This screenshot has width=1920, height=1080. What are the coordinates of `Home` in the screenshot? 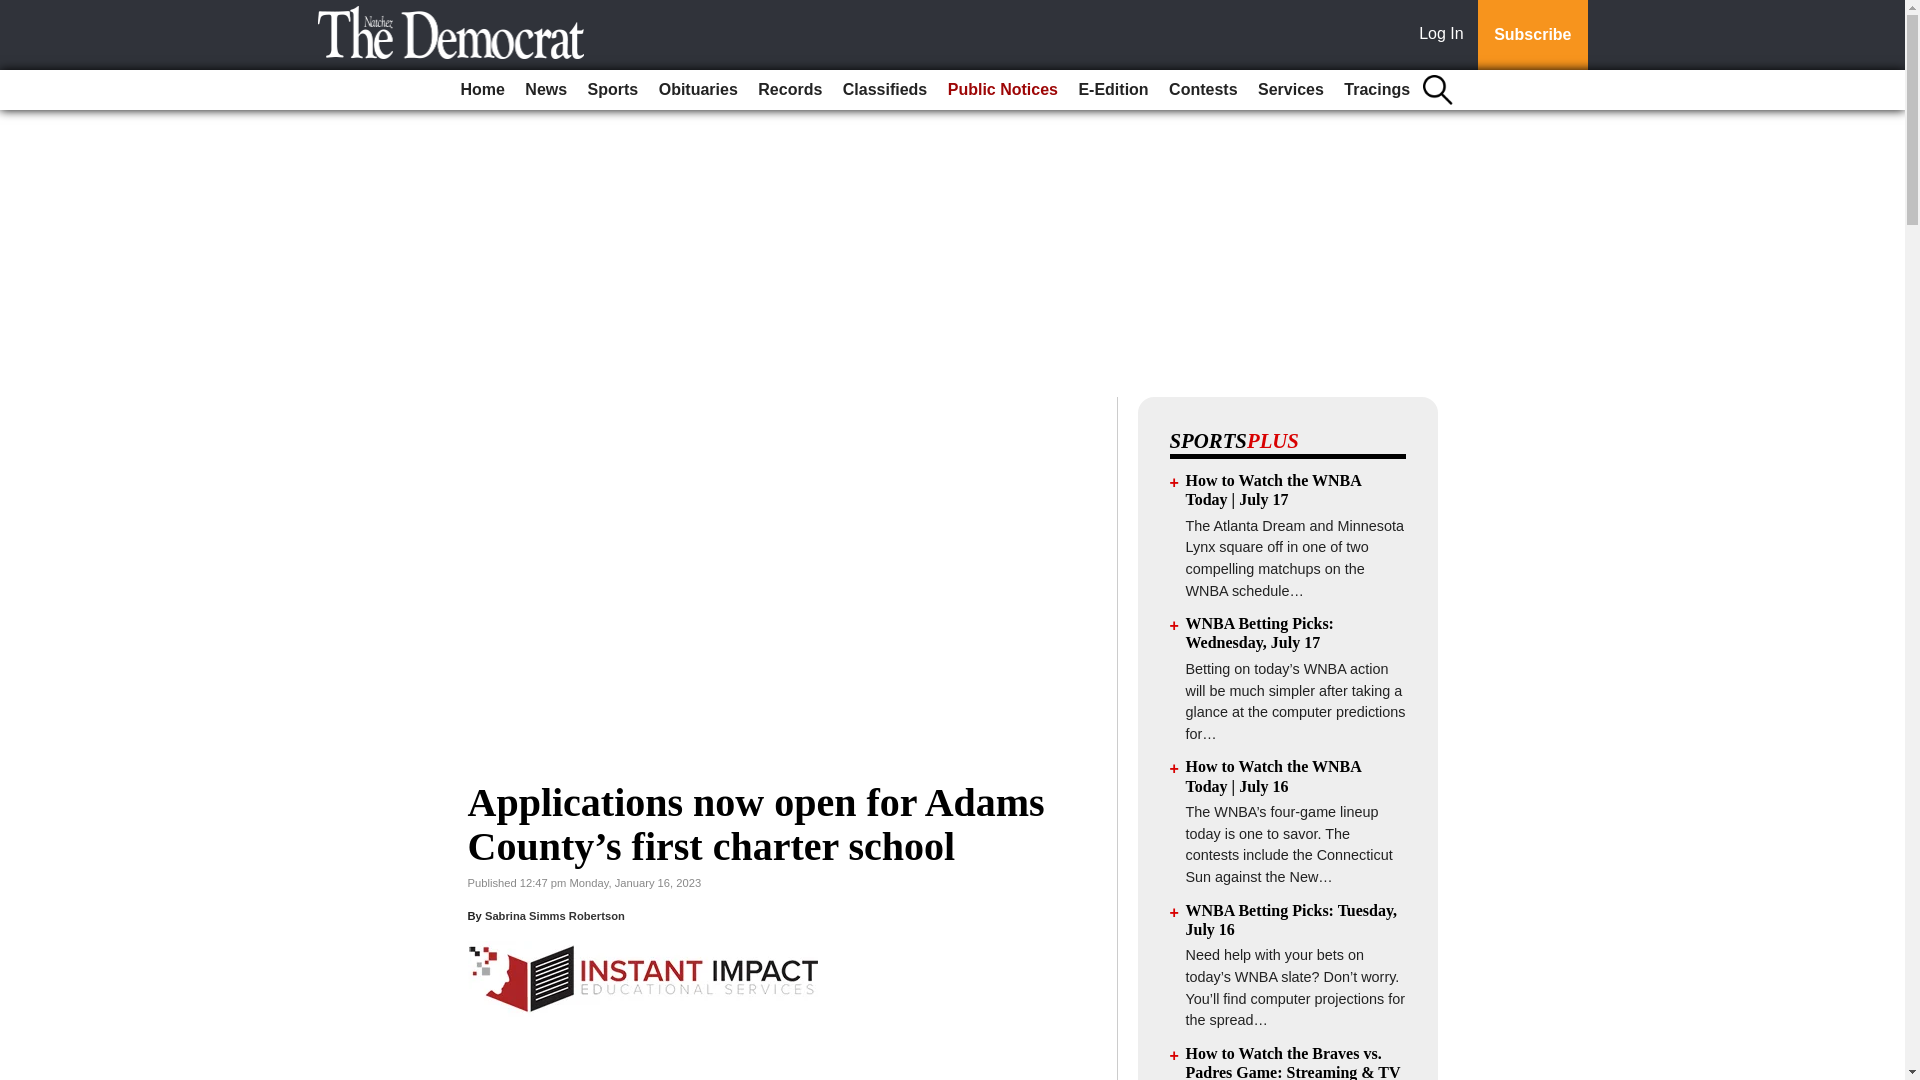 It's located at (482, 90).